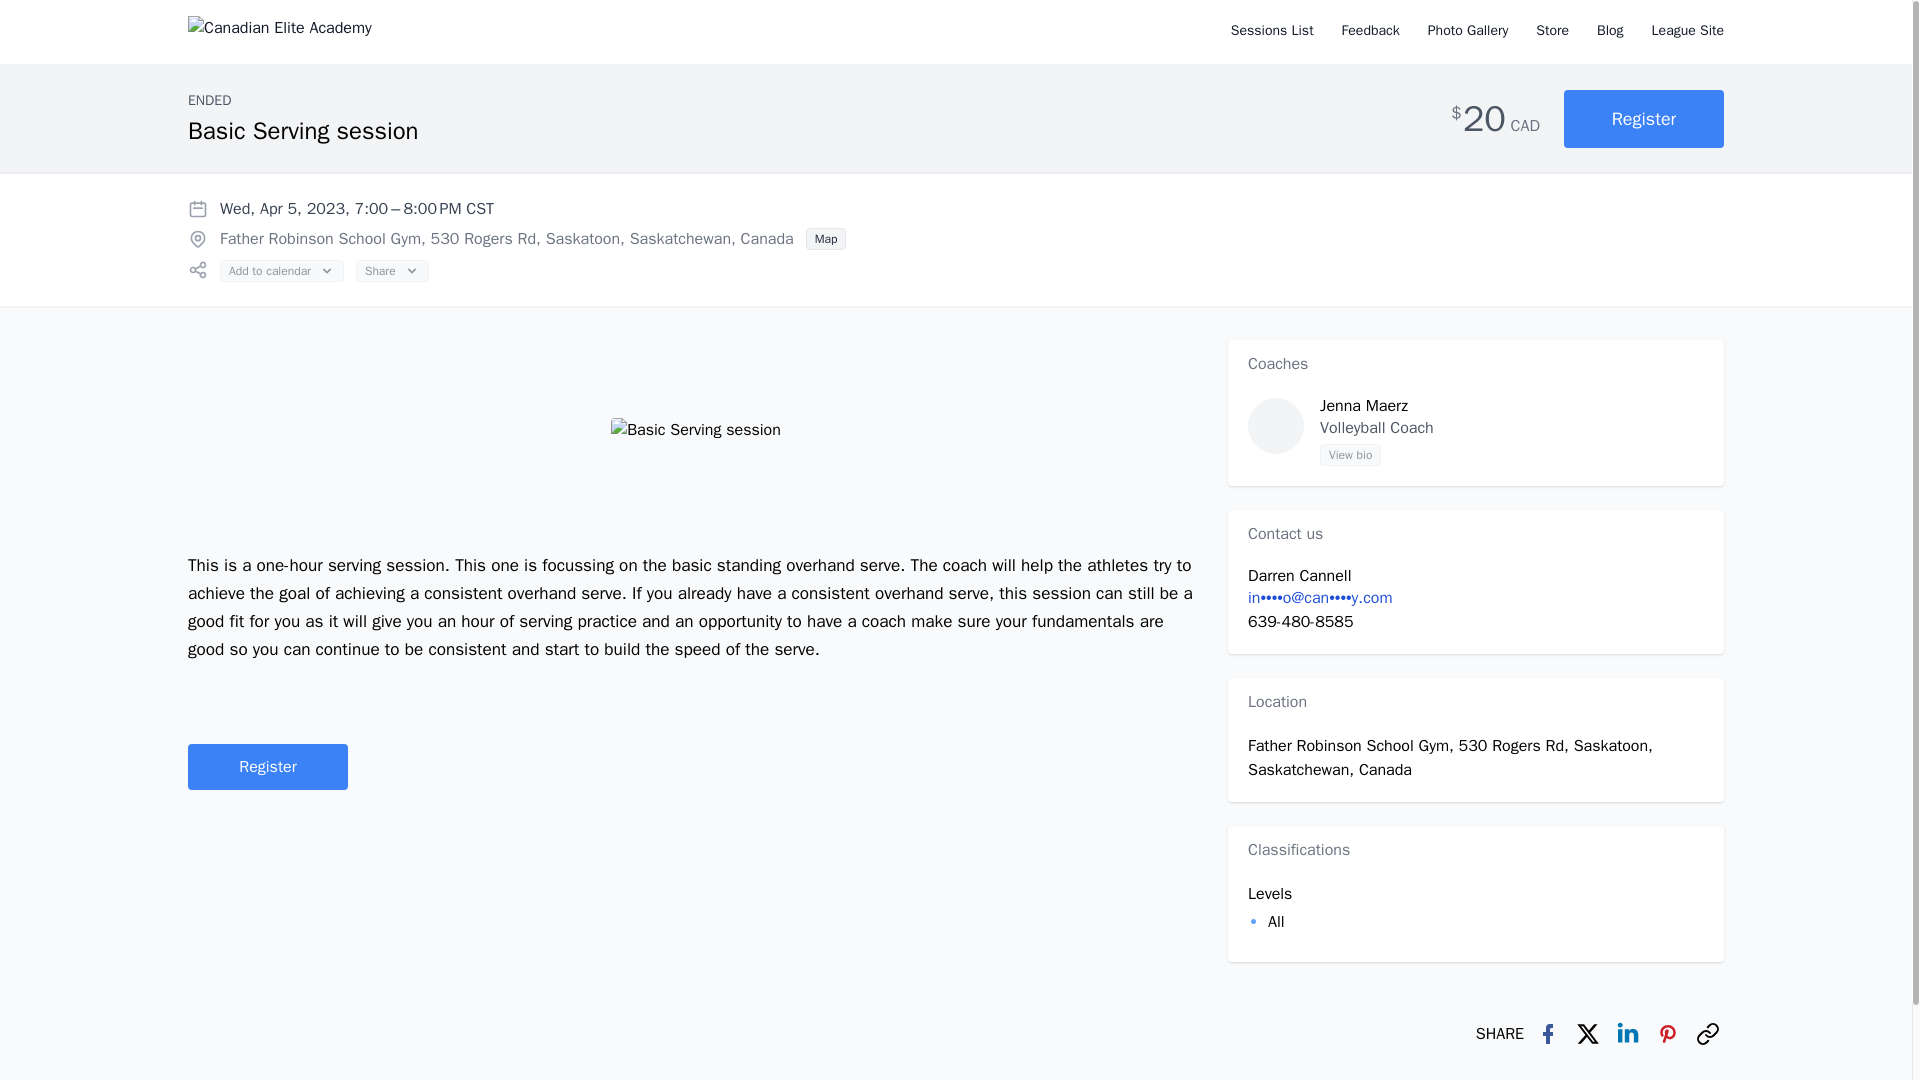 The width and height of the screenshot is (1920, 1080). What do you see at coordinates (268, 766) in the screenshot?
I see `Register` at bounding box center [268, 766].